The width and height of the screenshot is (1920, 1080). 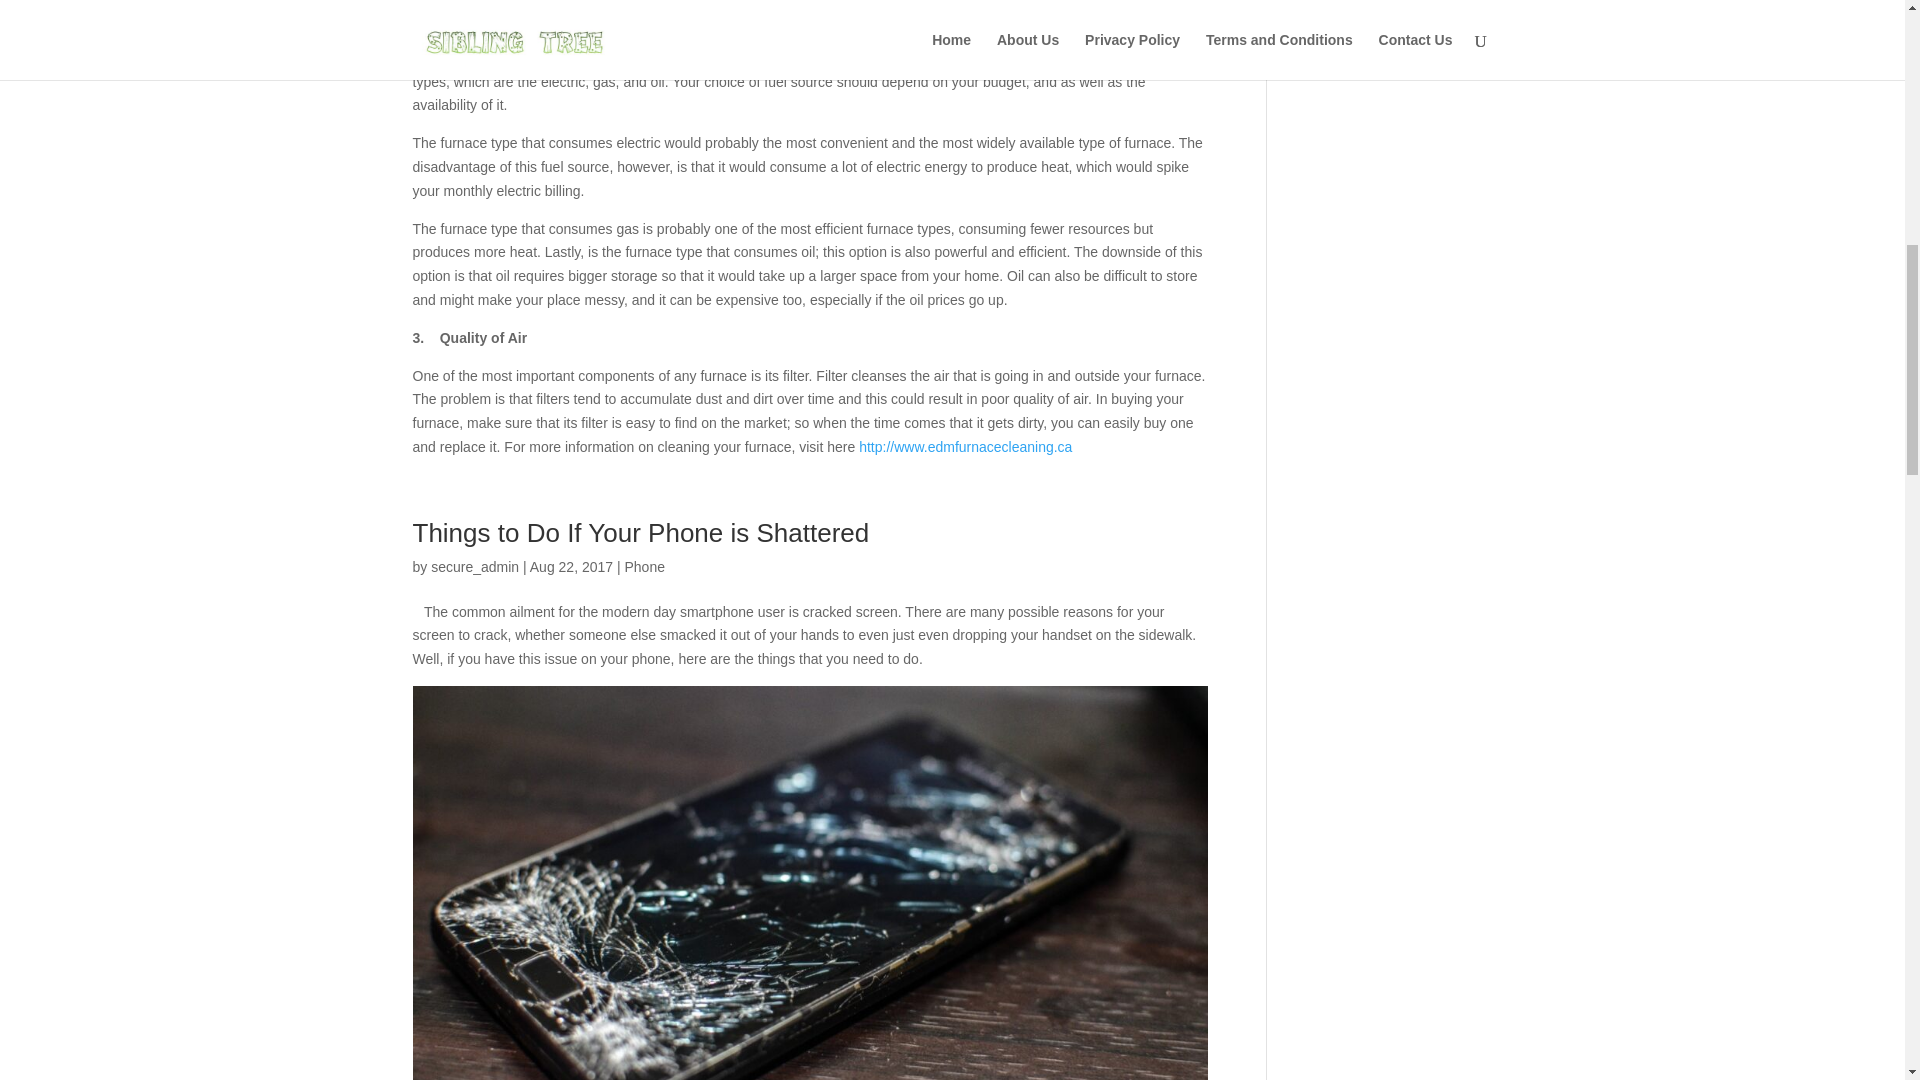 I want to click on Things to Do If Your Phone is Shattered, so click(x=640, y=532).